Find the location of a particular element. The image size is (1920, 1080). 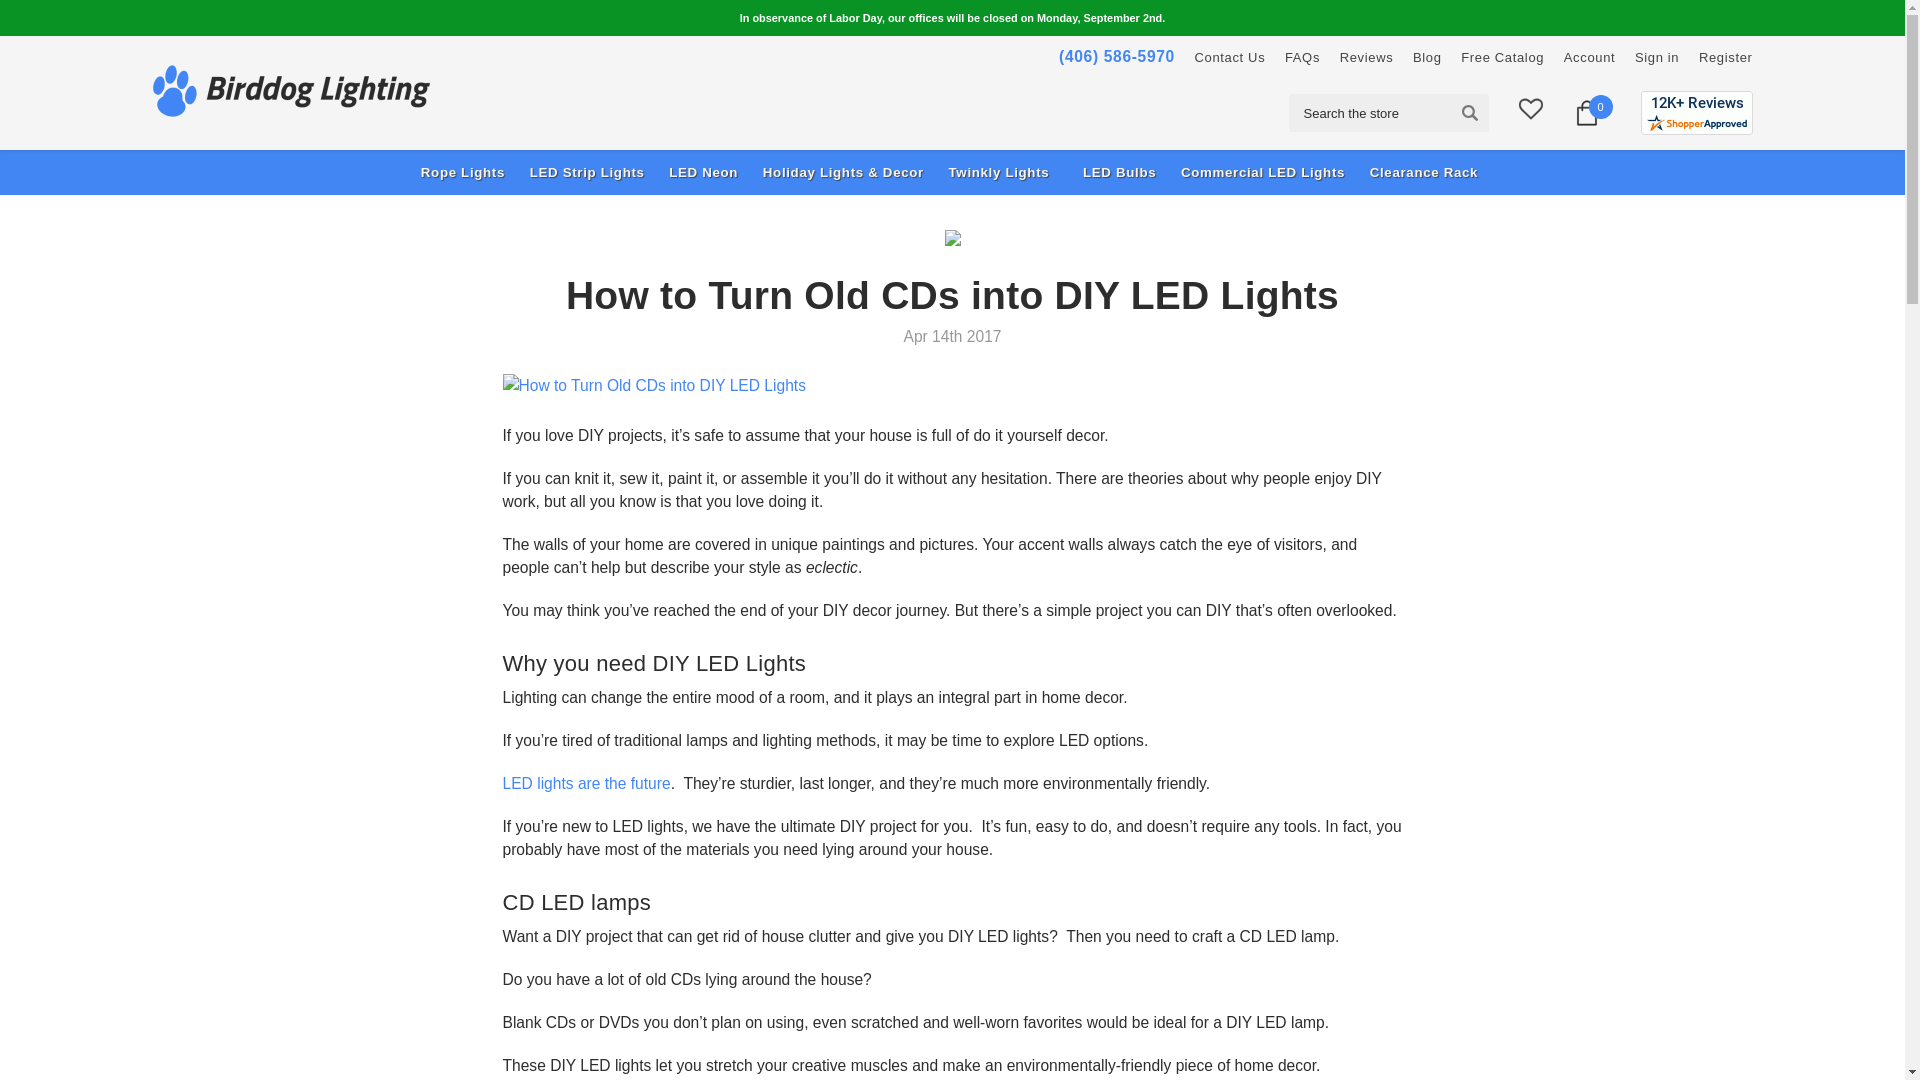

Birddog Lighting is located at coordinates (292, 90).